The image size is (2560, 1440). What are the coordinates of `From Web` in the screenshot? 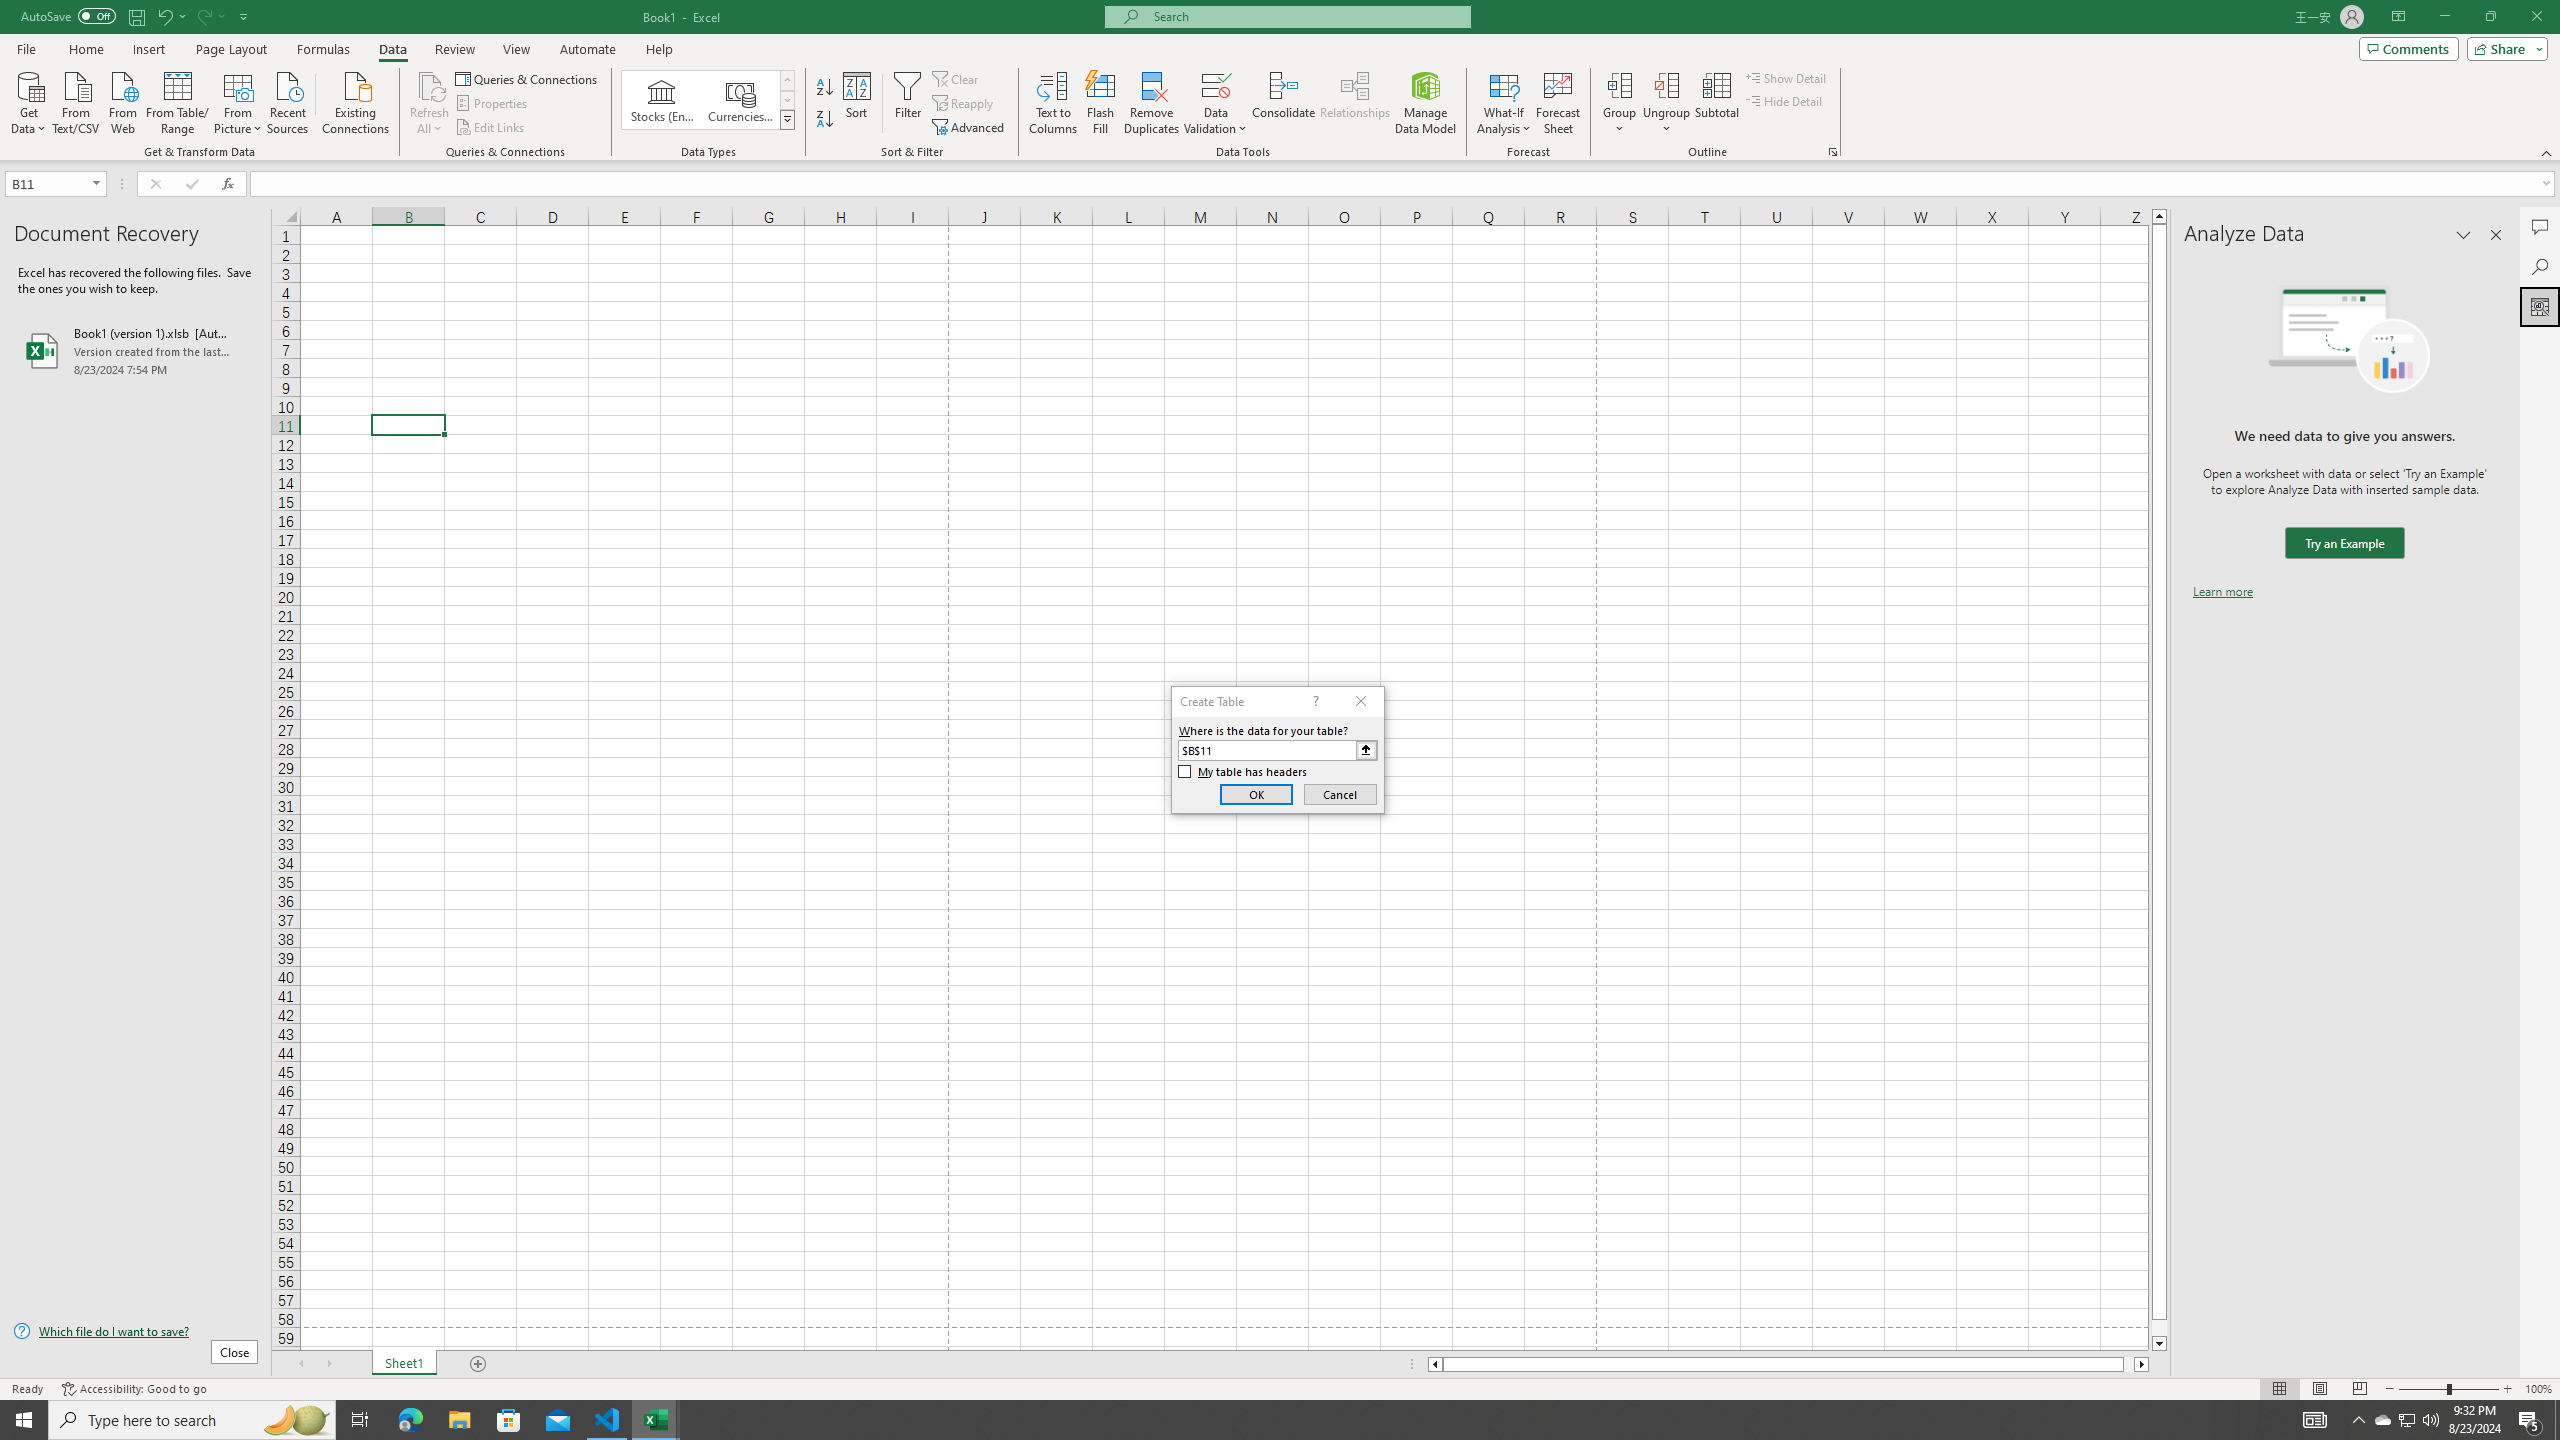 It's located at (122, 101).